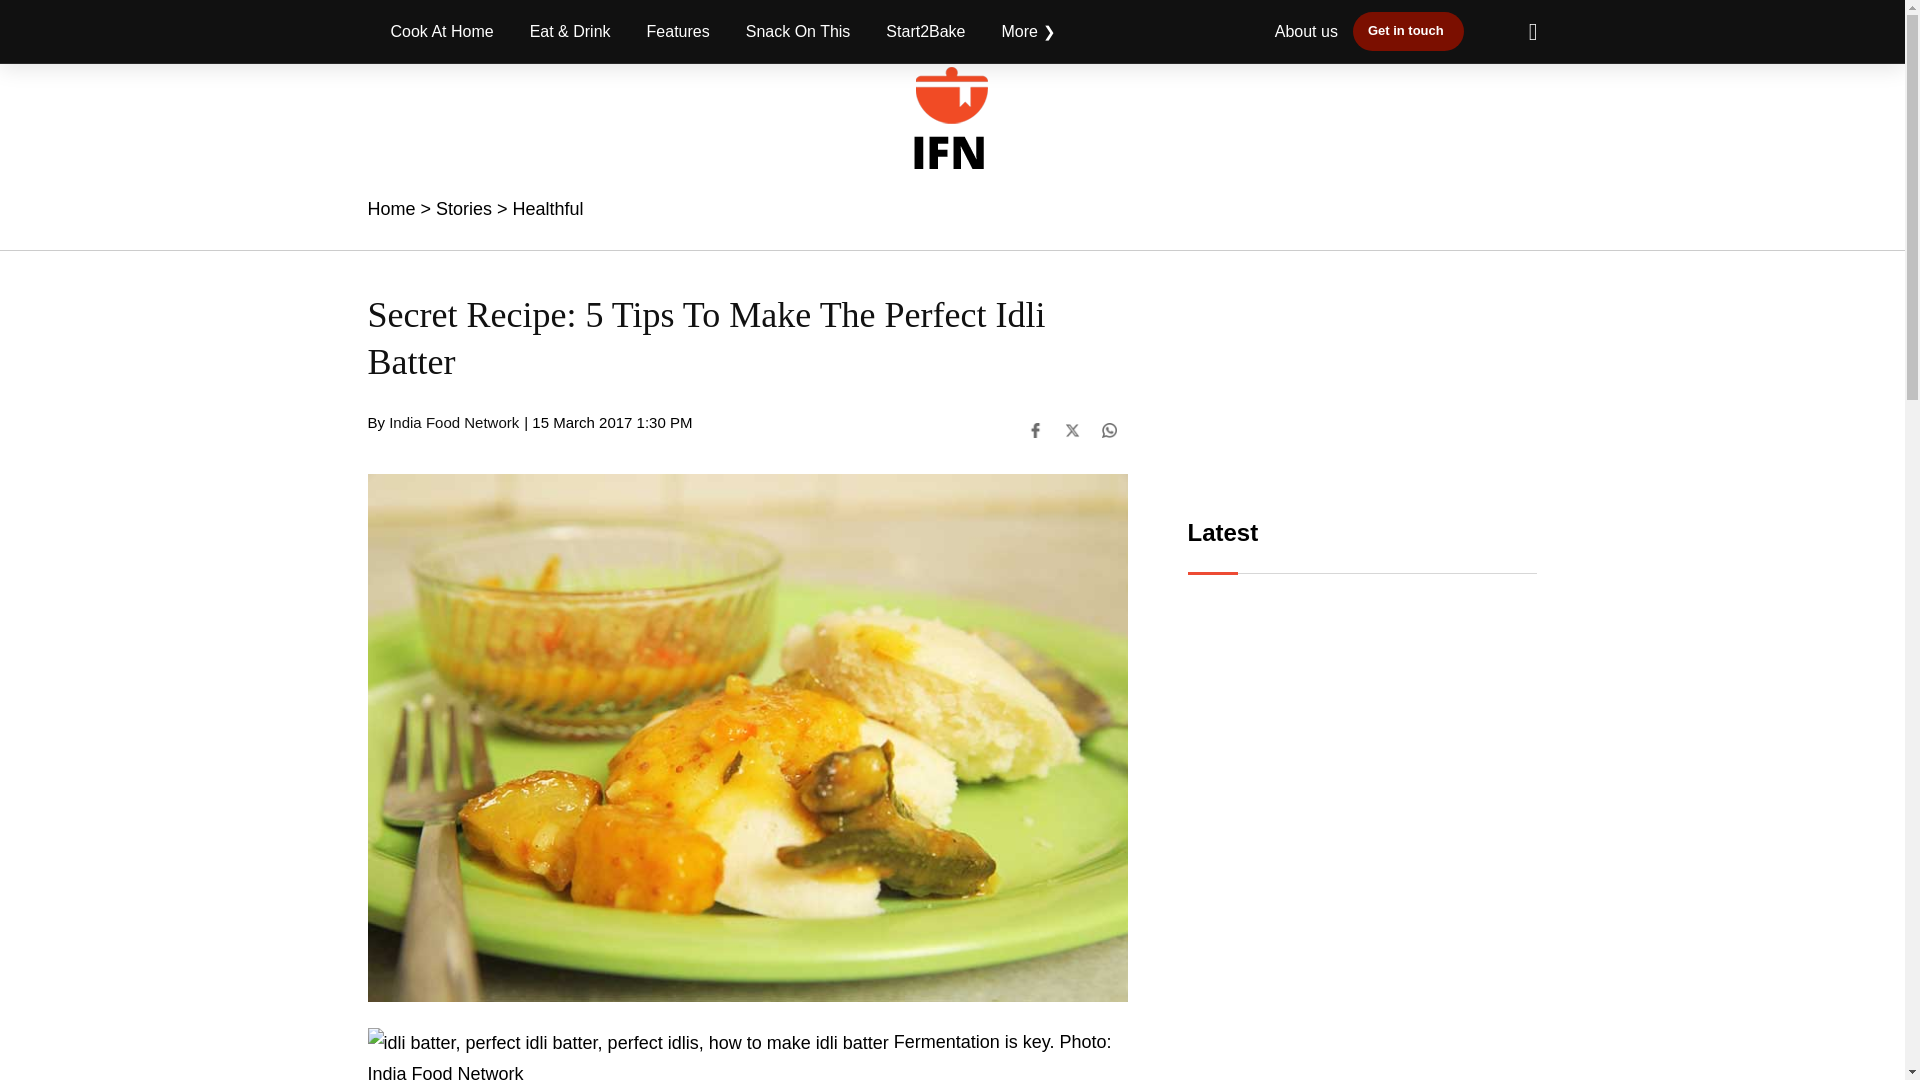 The width and height of the screenshot is (1920, 1080). Describe the element at coordinates (442, 32) in the screenshot. I see `Cook At Home` at that location.